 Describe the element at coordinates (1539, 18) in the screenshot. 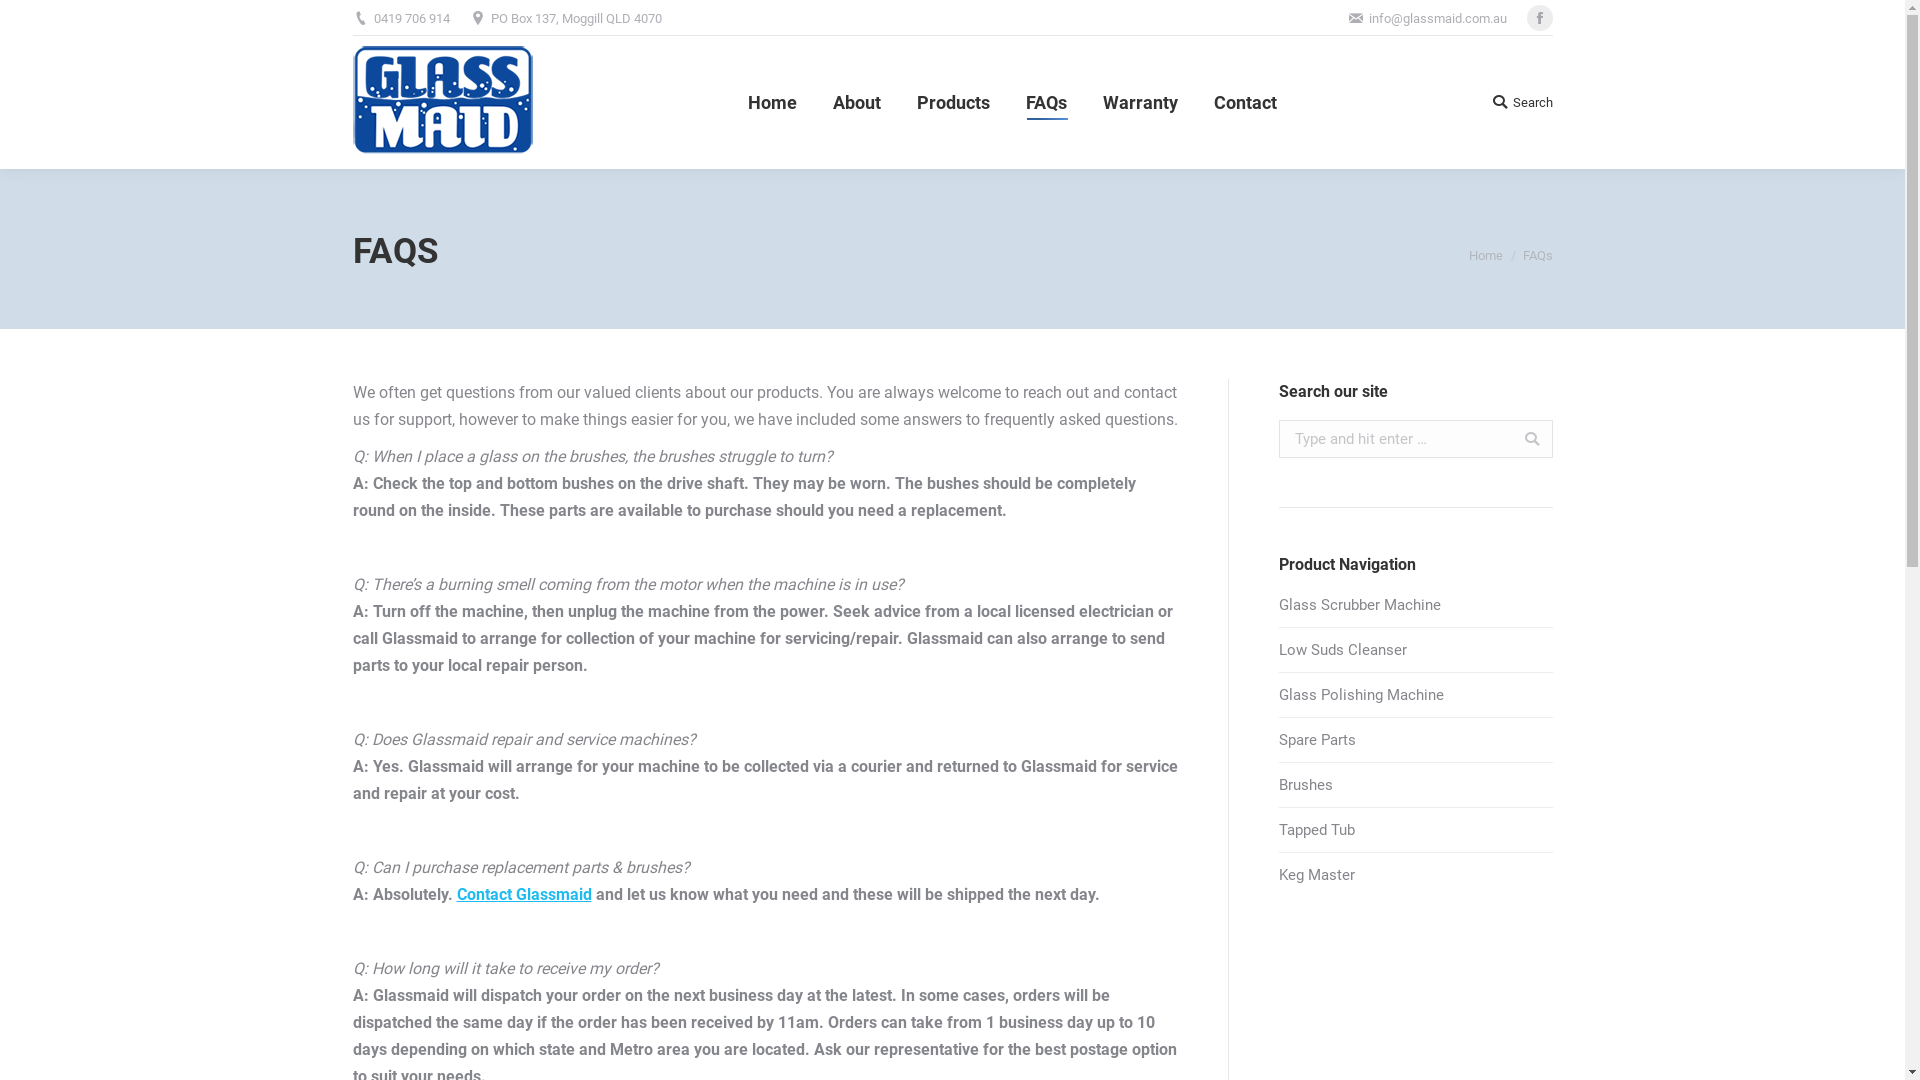

I see `Facebook` at that location.